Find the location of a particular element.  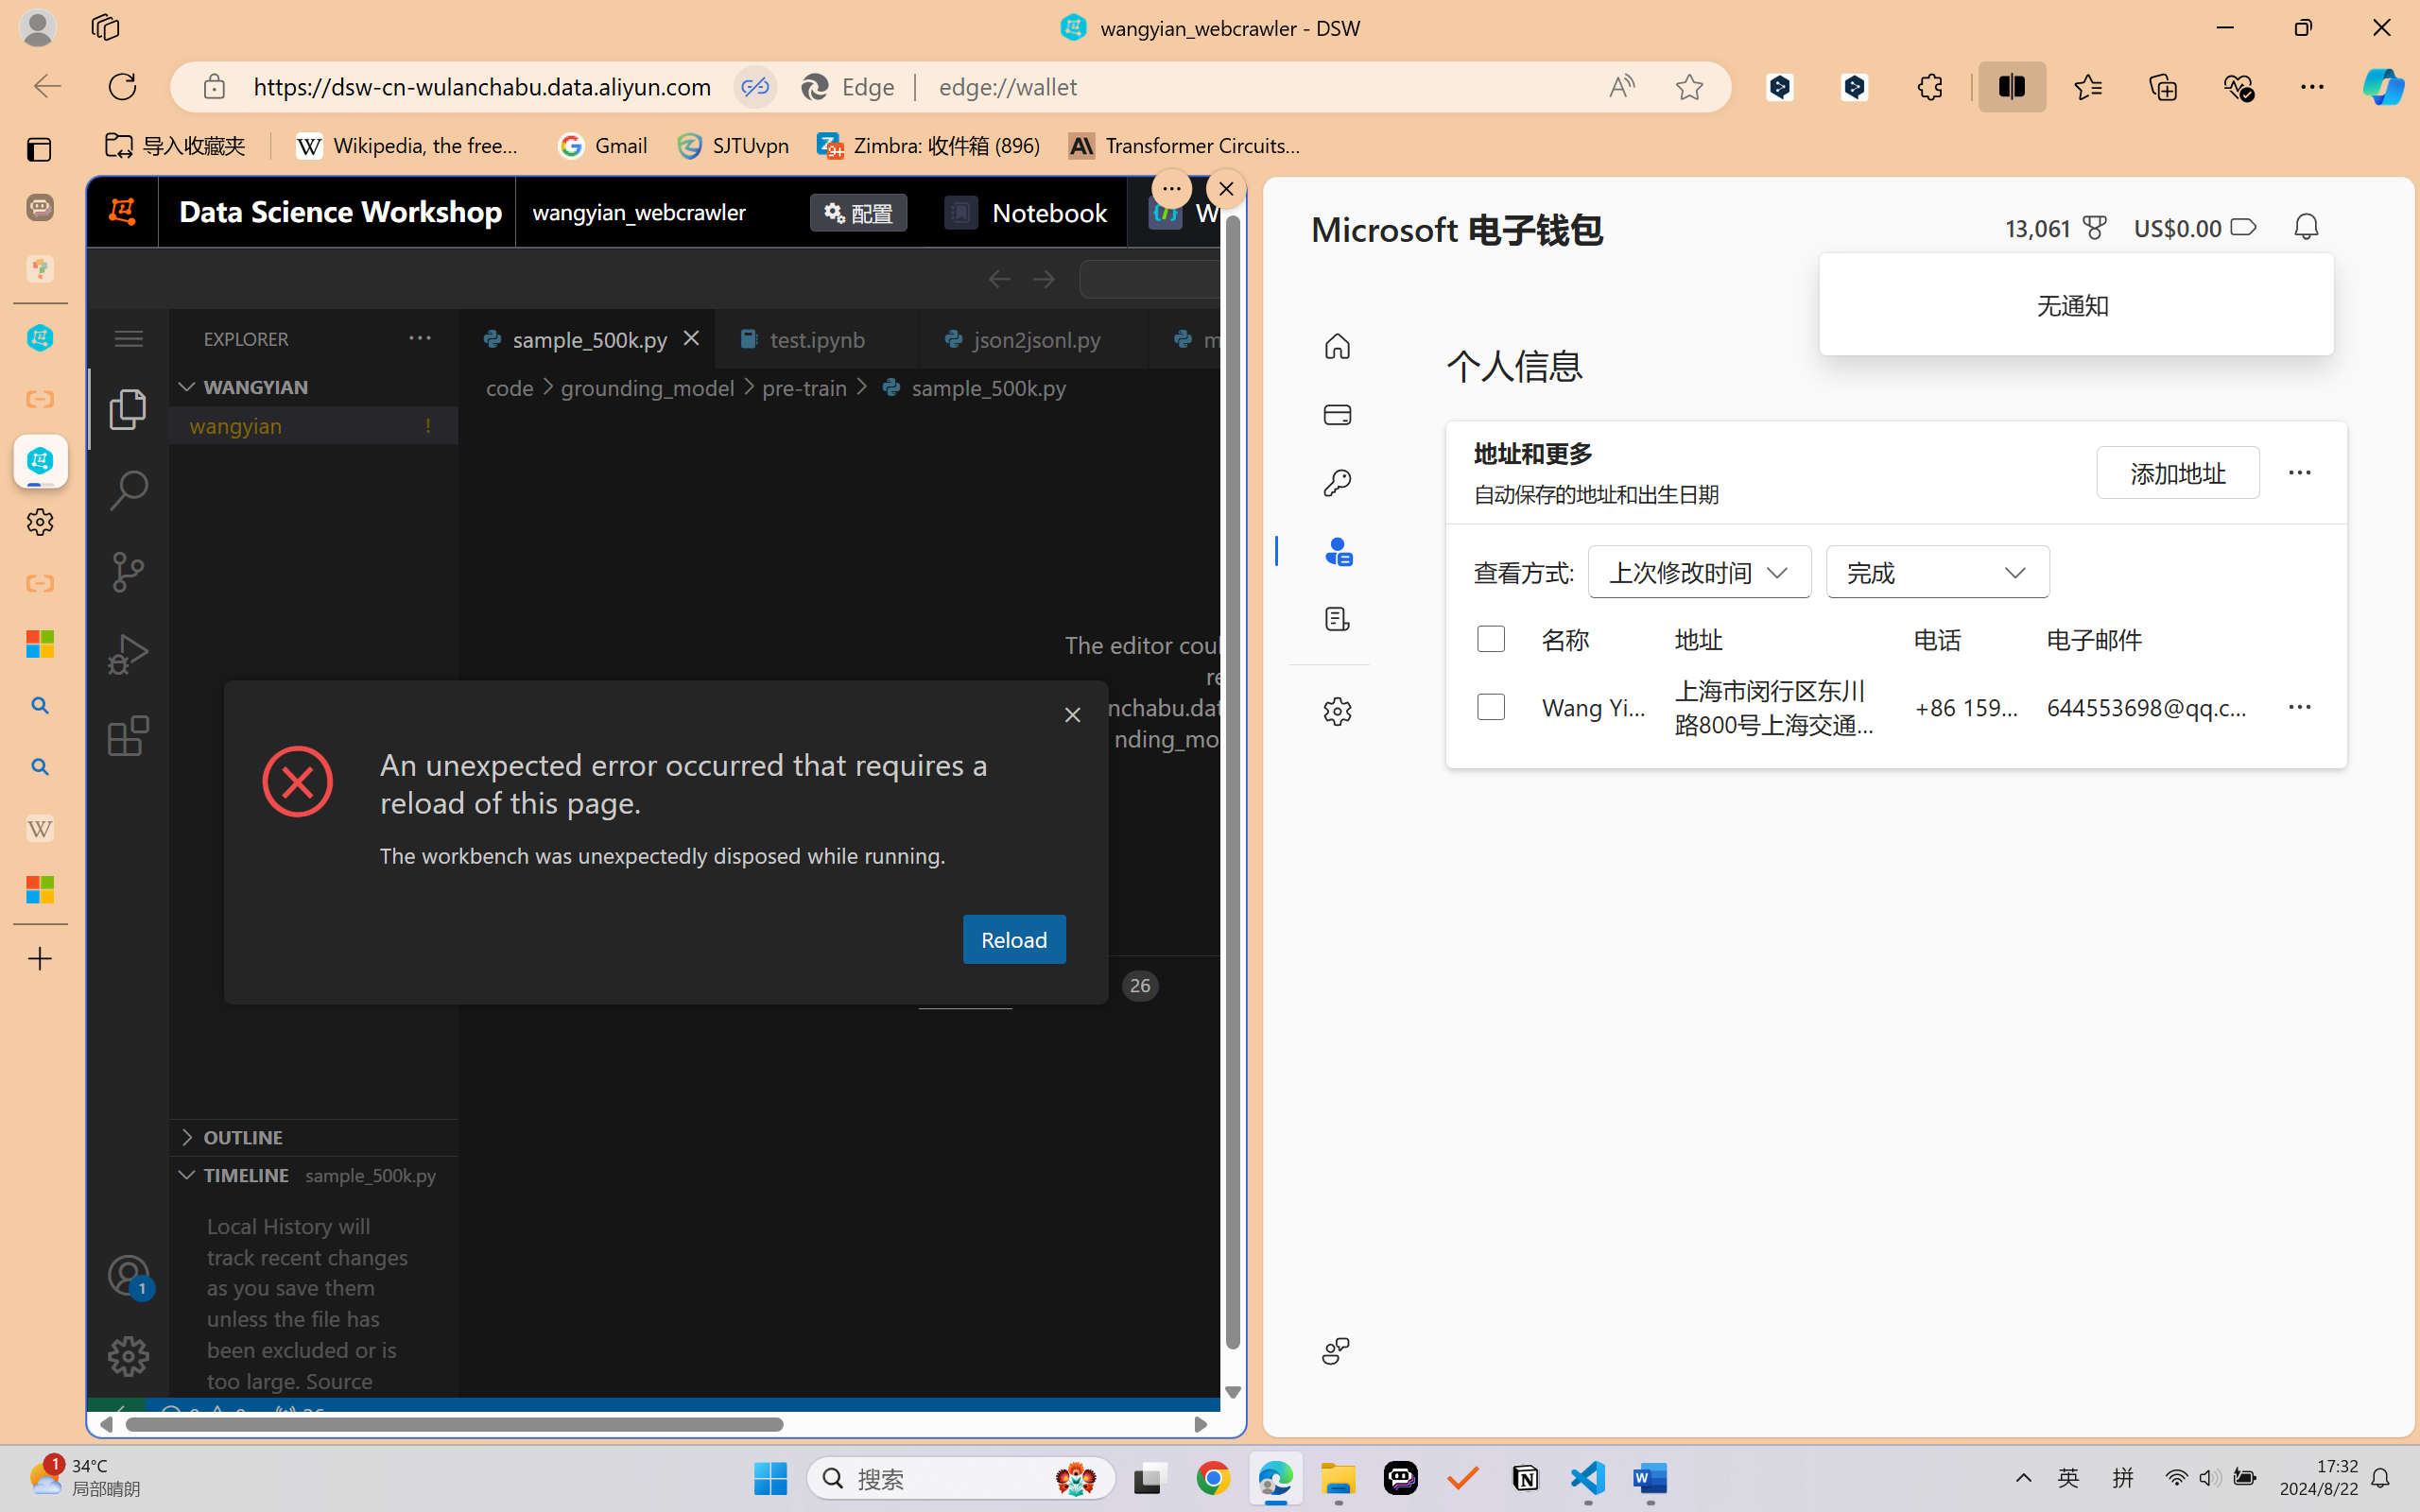

wangyian_dsw - DSW is located at coordinates (40, 338).